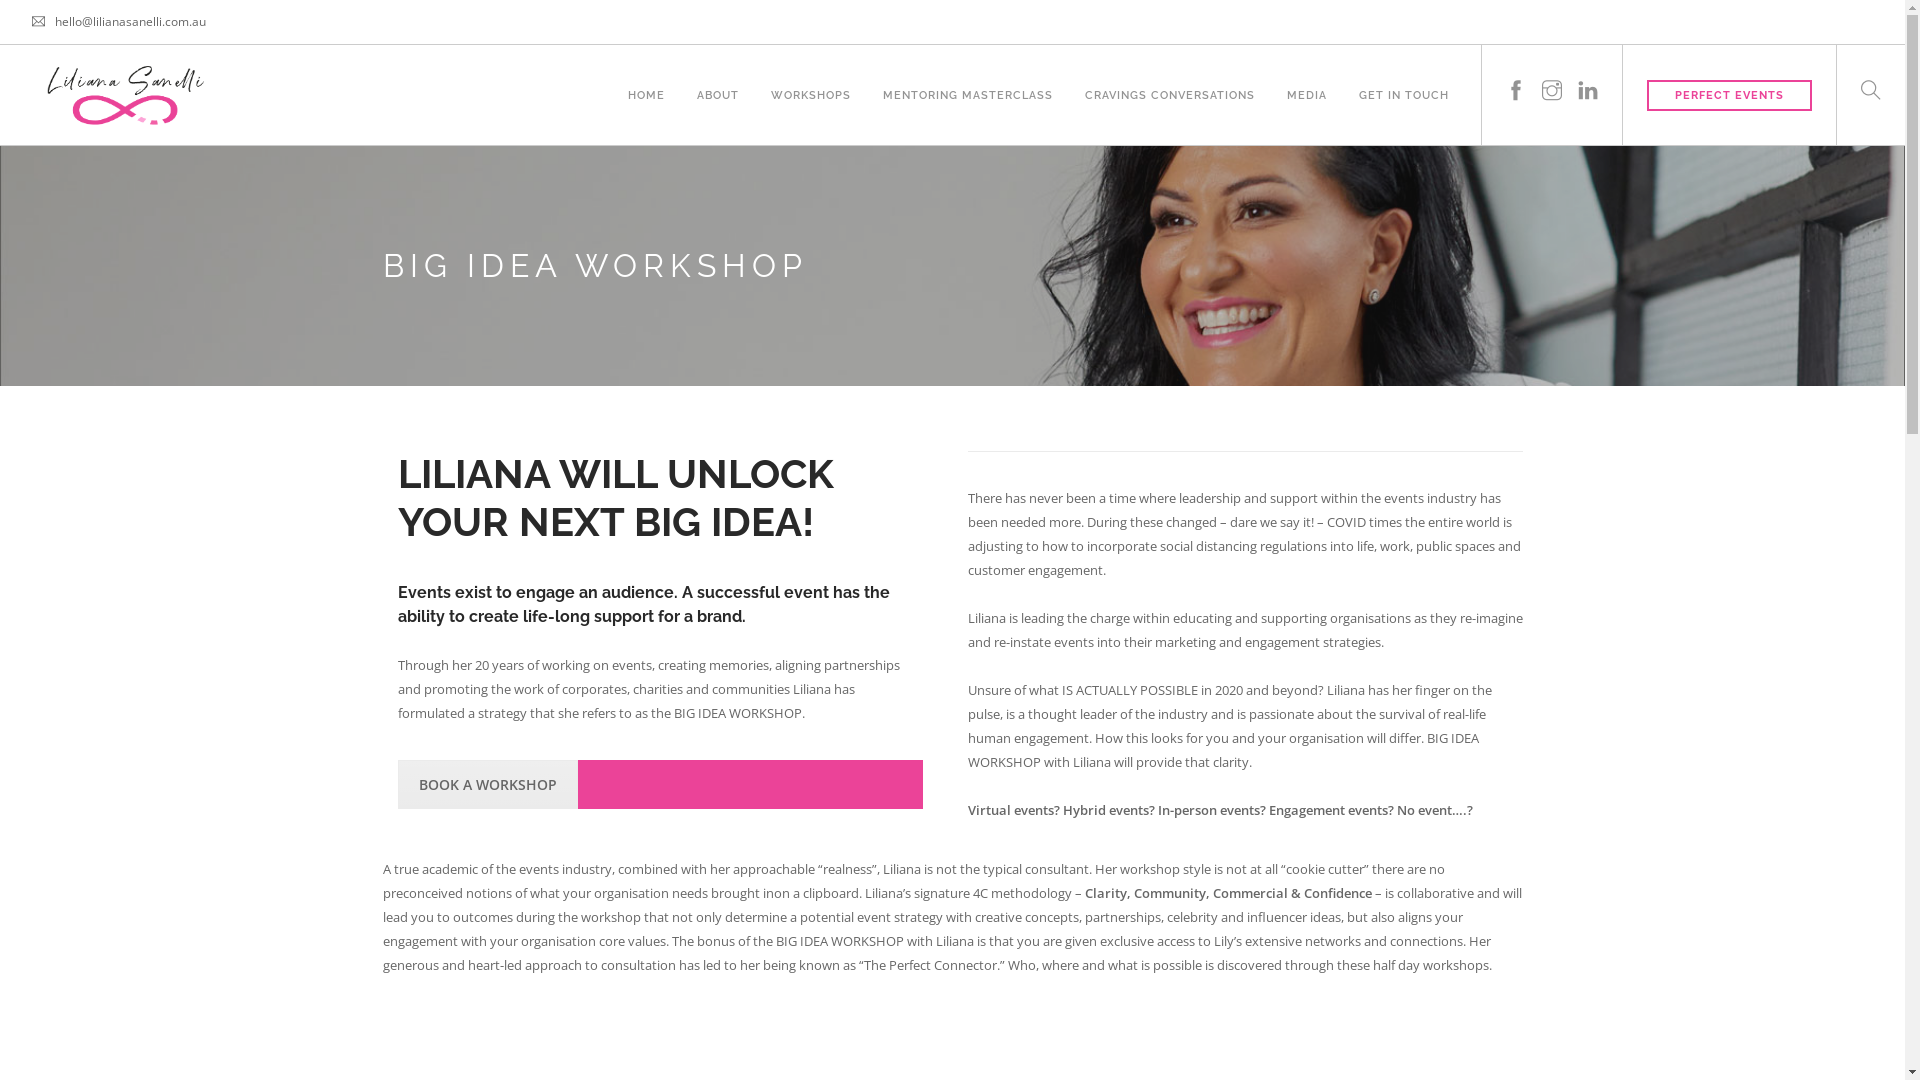  I want to click on MENTORING MASTERCLASS, so click(968, 74).